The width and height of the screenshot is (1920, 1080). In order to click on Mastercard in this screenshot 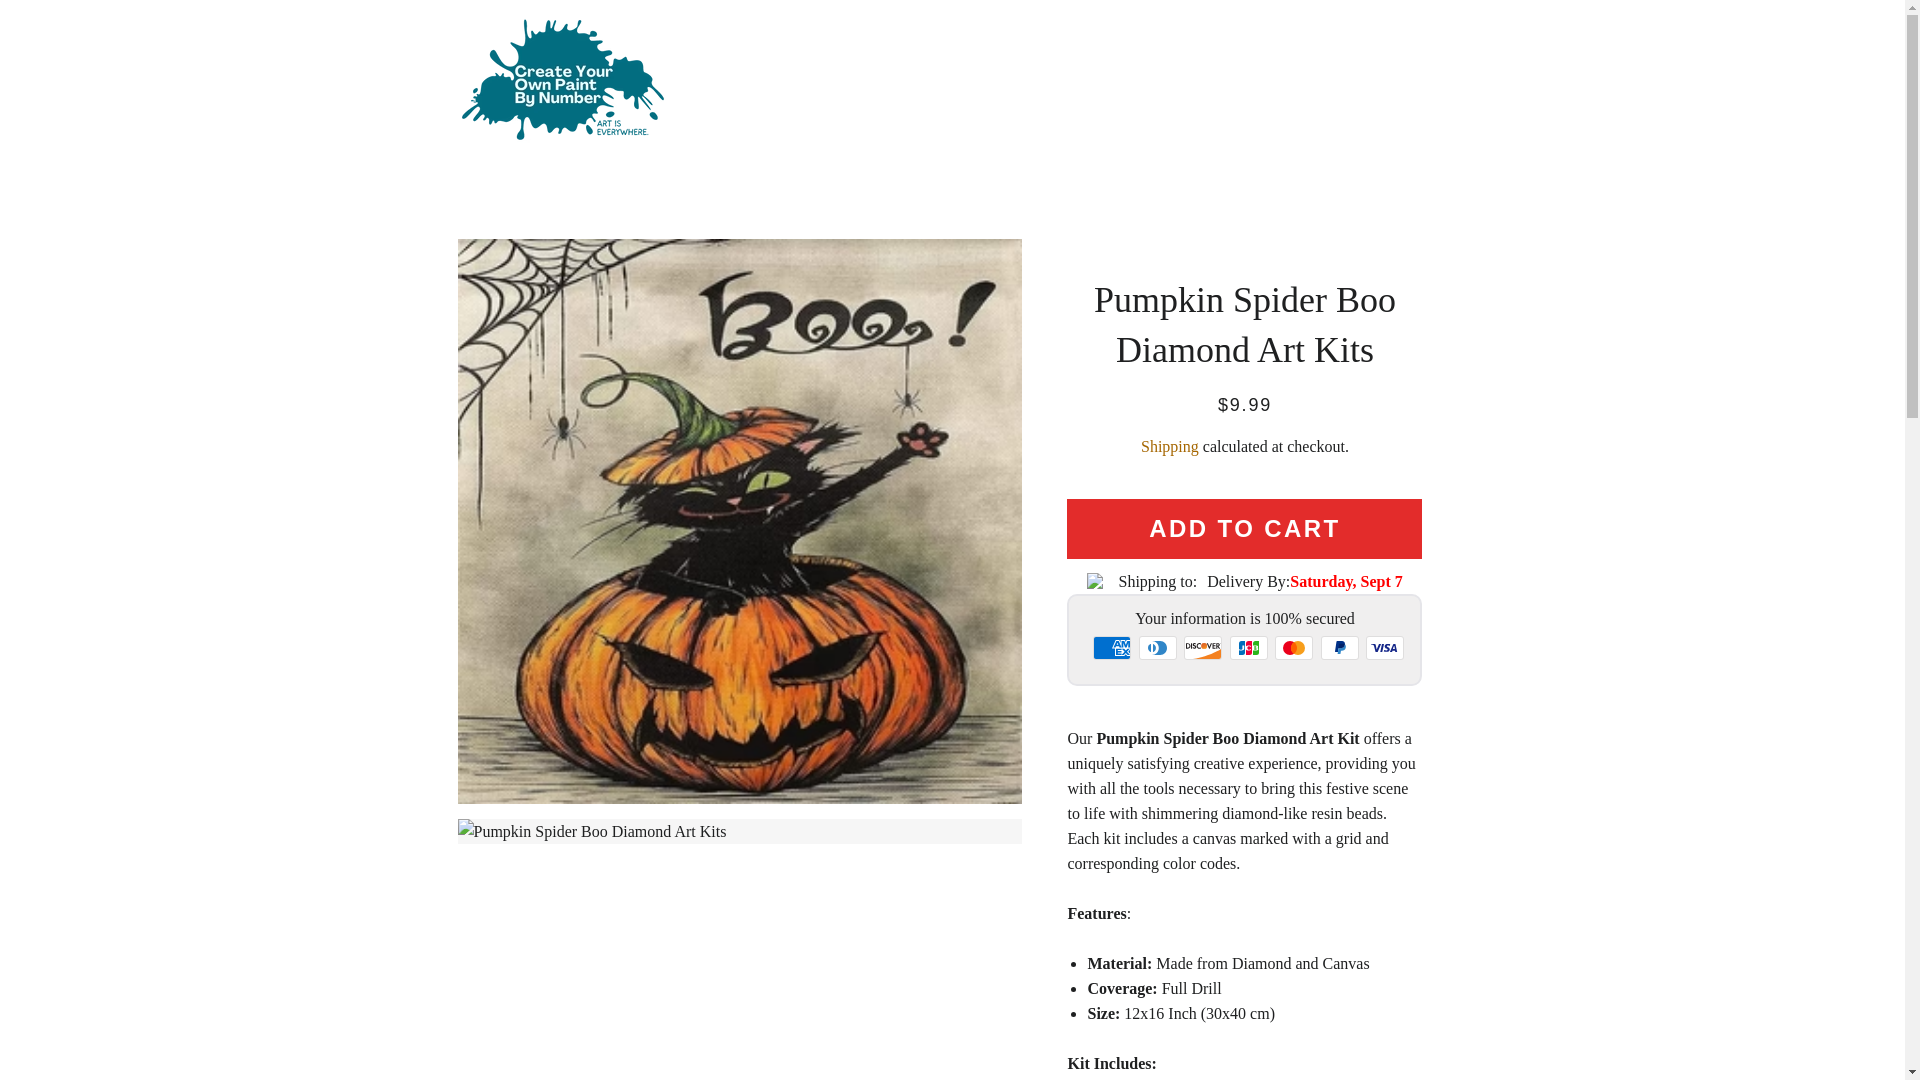, I will do `click(1294, 648)`.